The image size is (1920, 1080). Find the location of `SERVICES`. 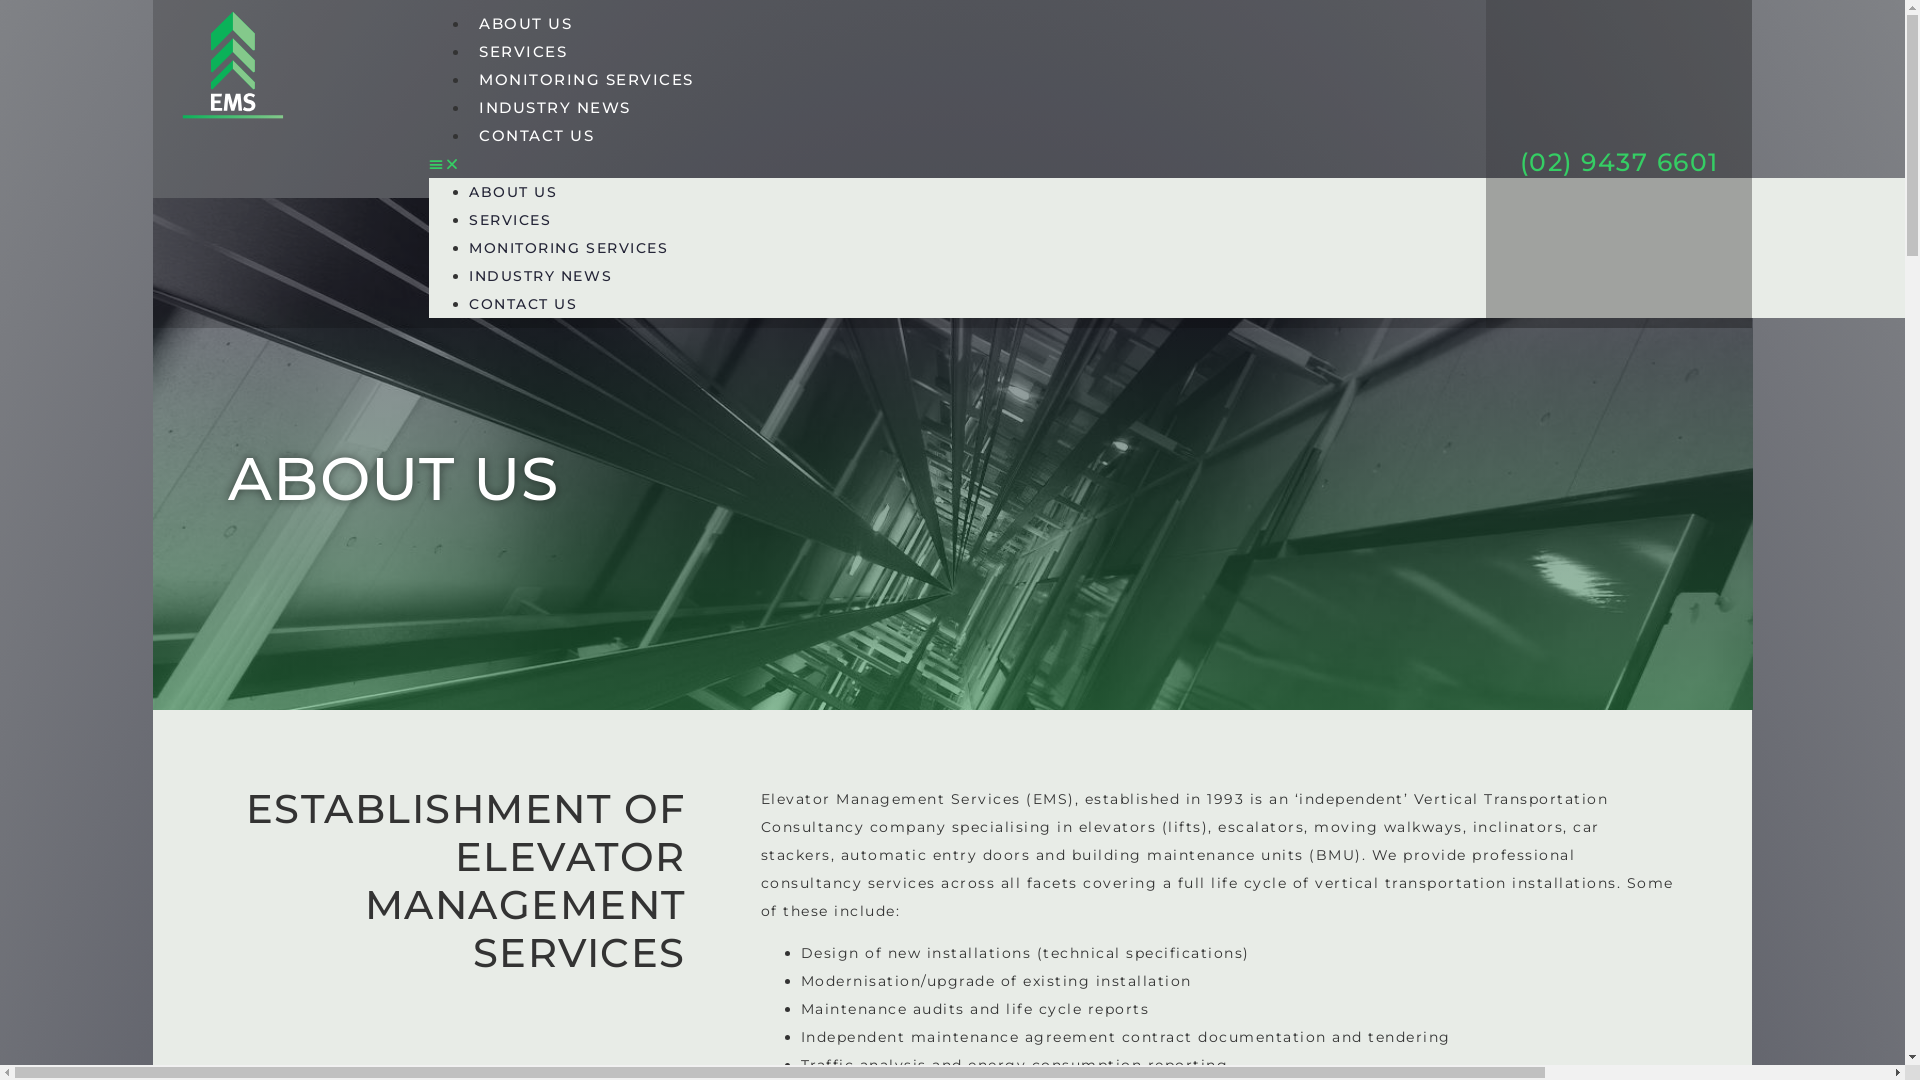

SERVICES is located at coordinates (523, 52).